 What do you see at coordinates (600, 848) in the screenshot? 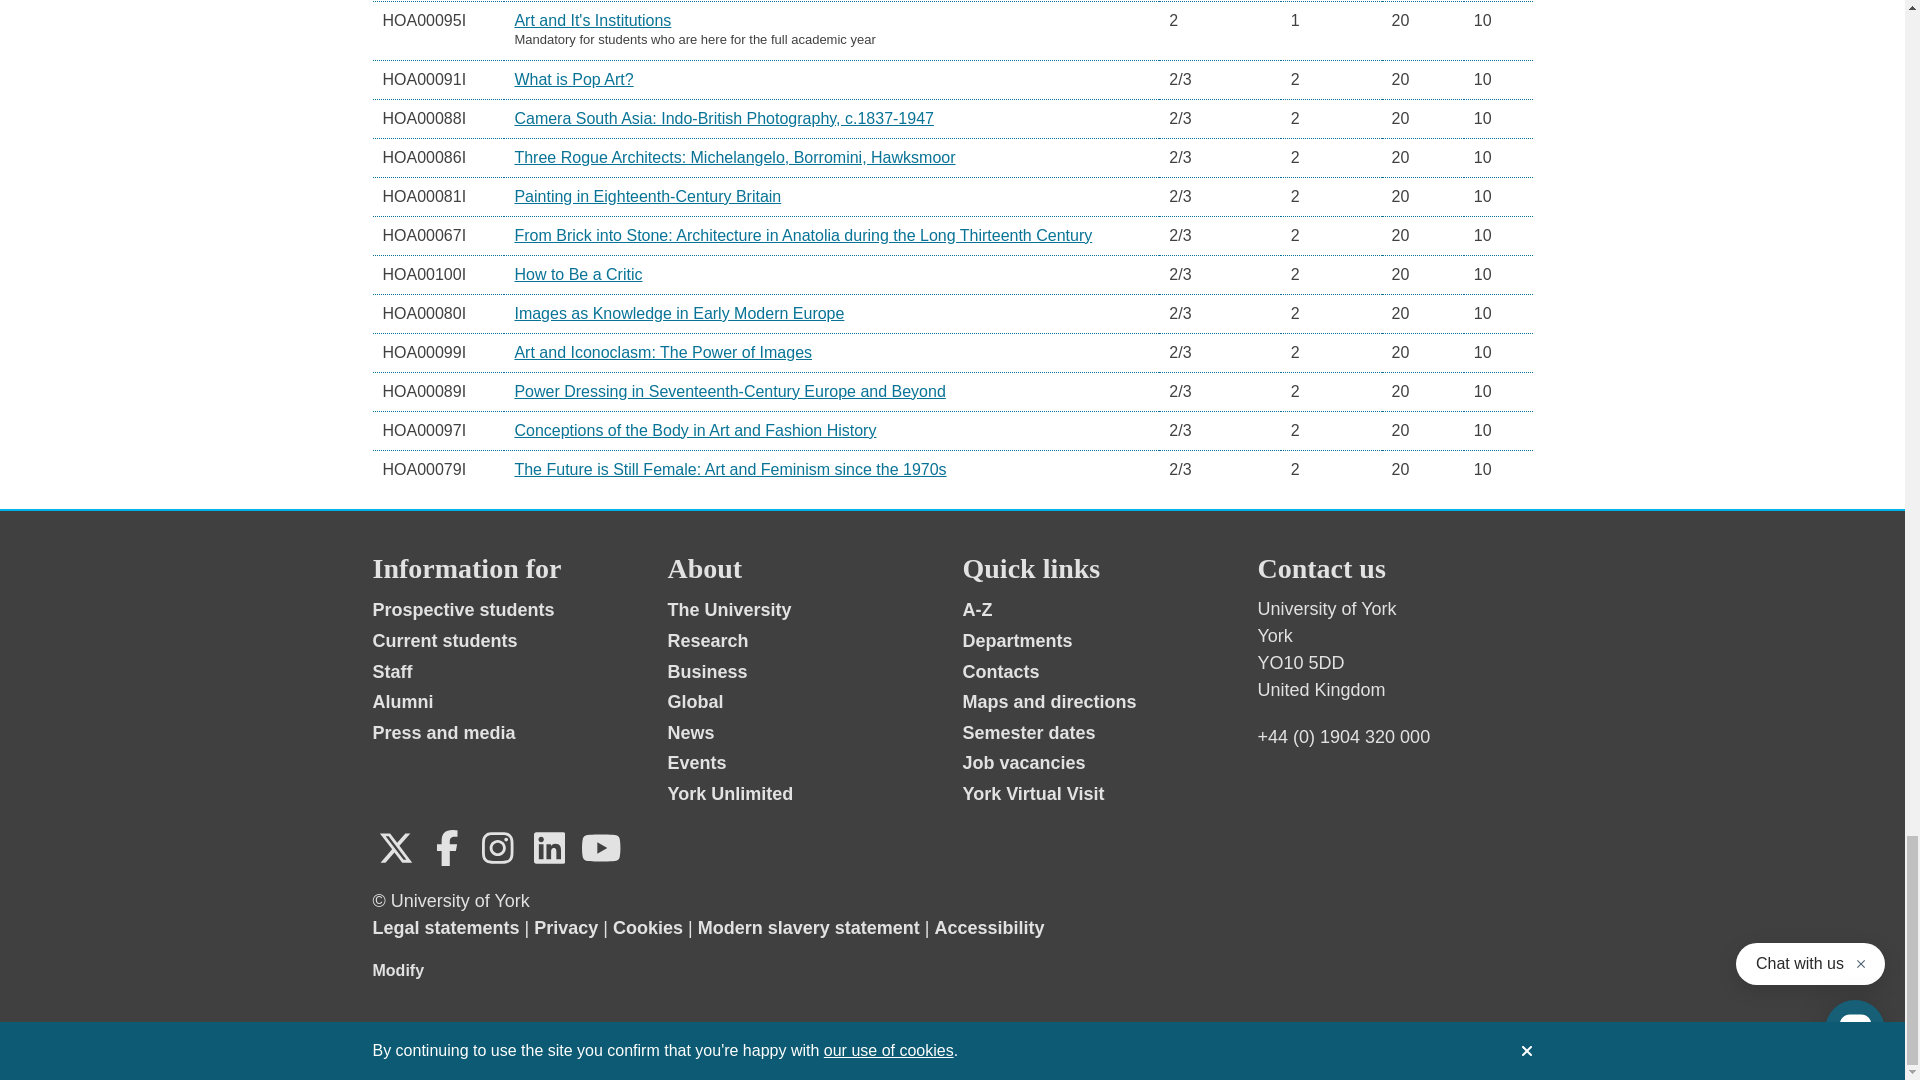
I see `Watch our videos on YouTube` at bounding box center [600, 848].